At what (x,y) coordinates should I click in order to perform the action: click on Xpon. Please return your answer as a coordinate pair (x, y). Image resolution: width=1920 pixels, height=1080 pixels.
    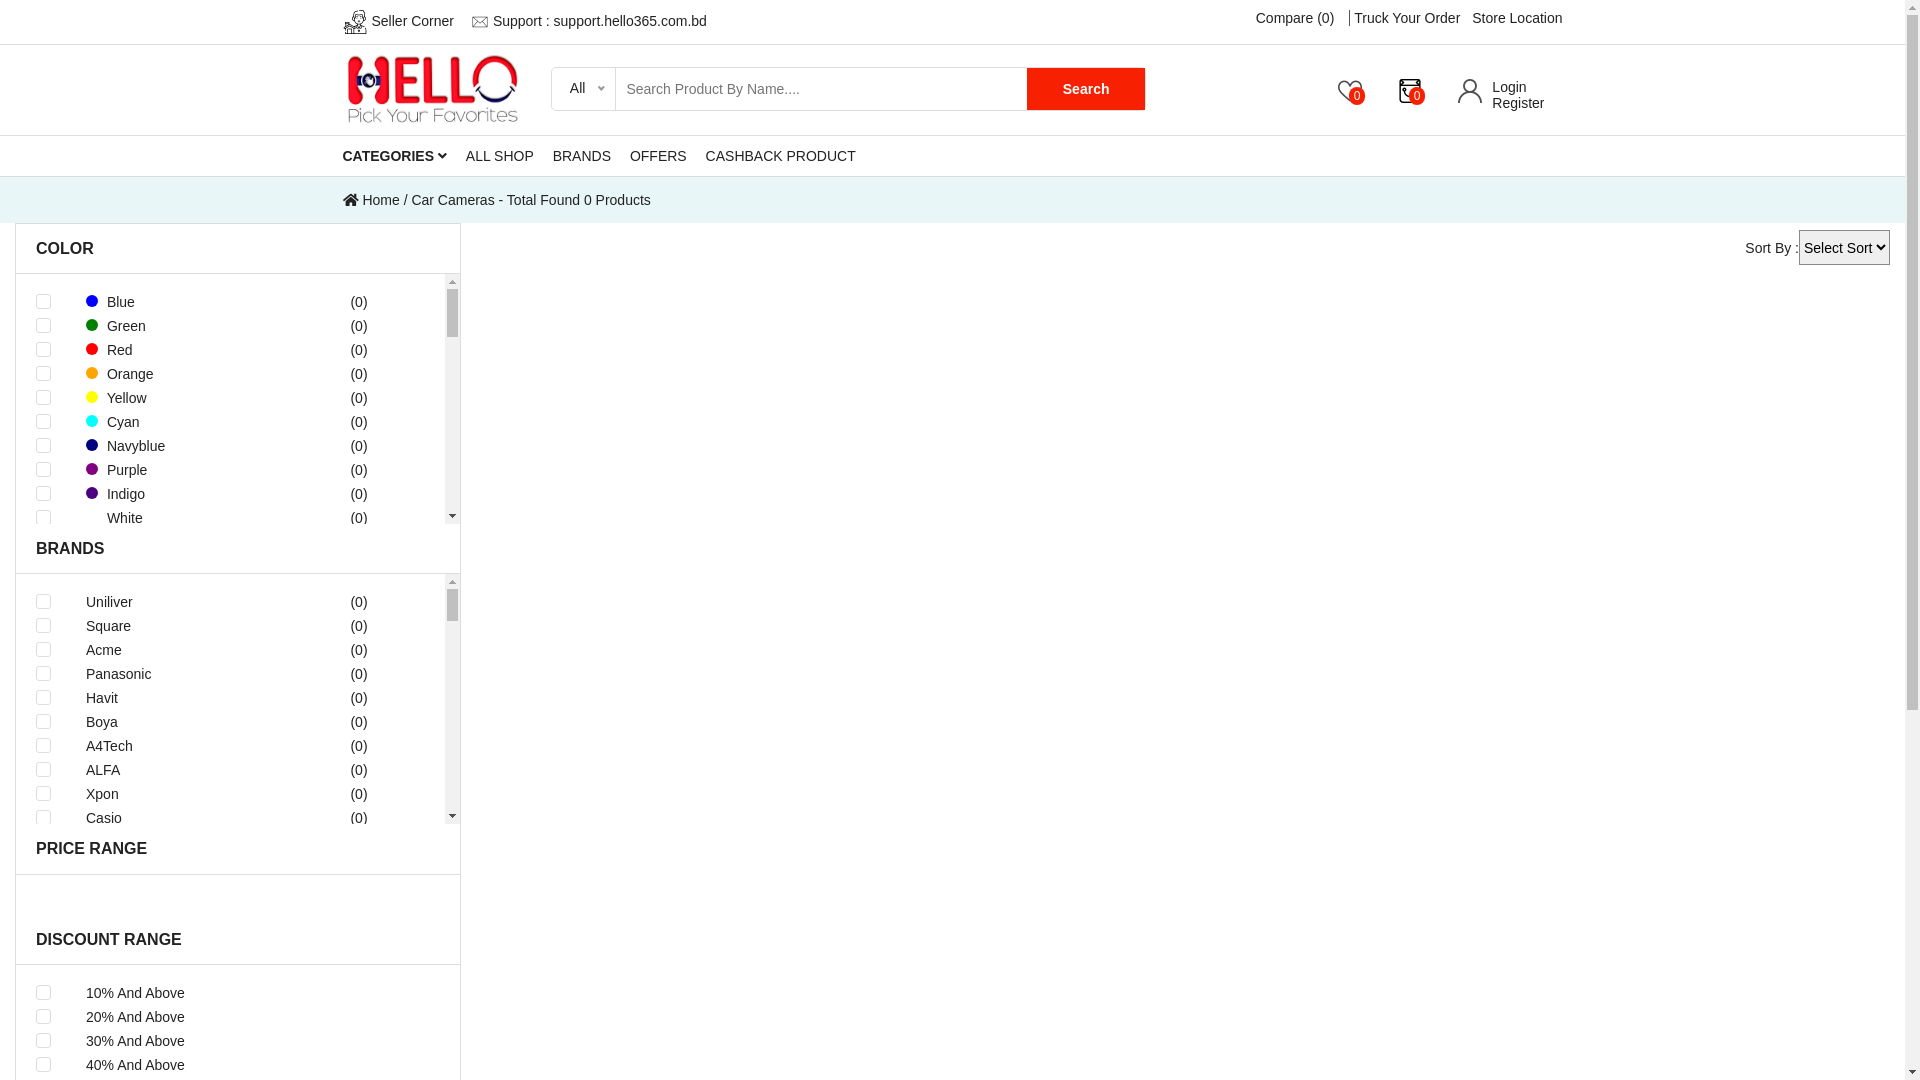
    Looking at the image, I should click on (188, 794).